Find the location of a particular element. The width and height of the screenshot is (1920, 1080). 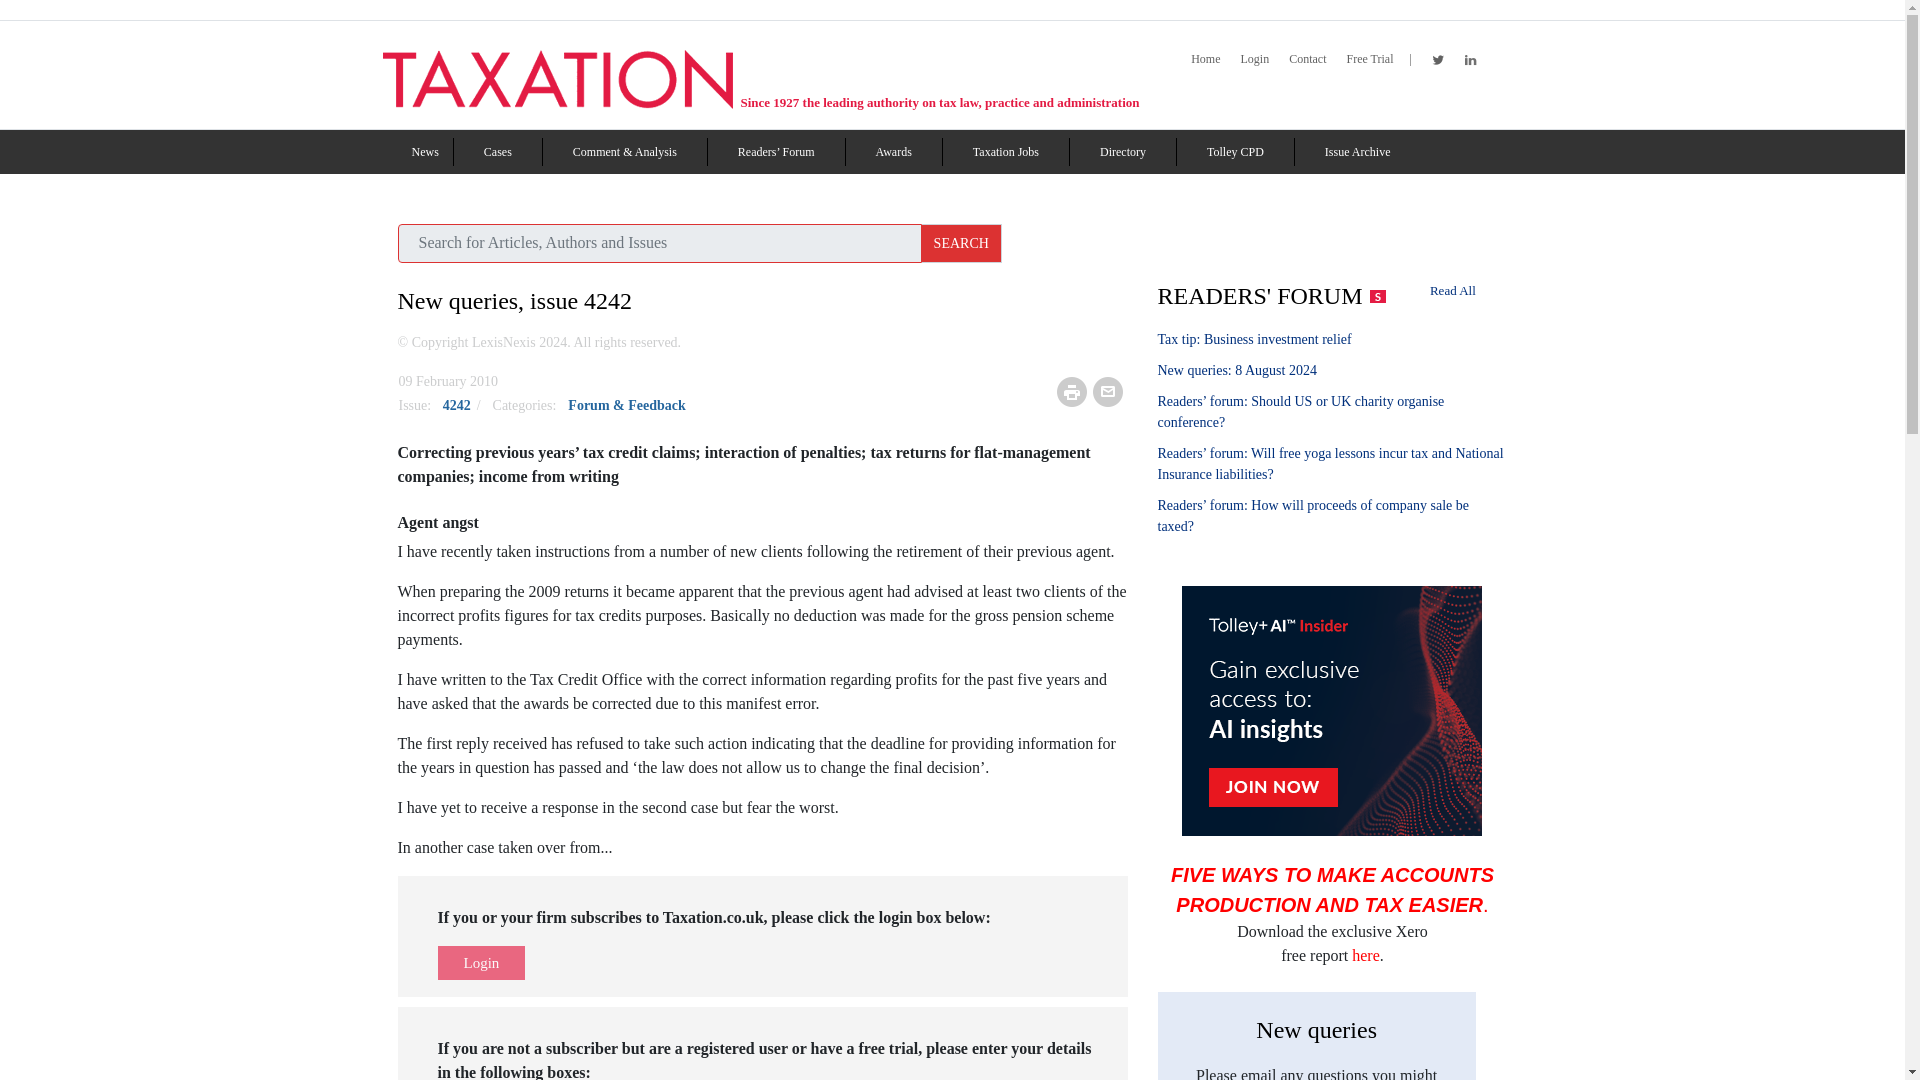

Contact is located at coordinates (1307, 59).